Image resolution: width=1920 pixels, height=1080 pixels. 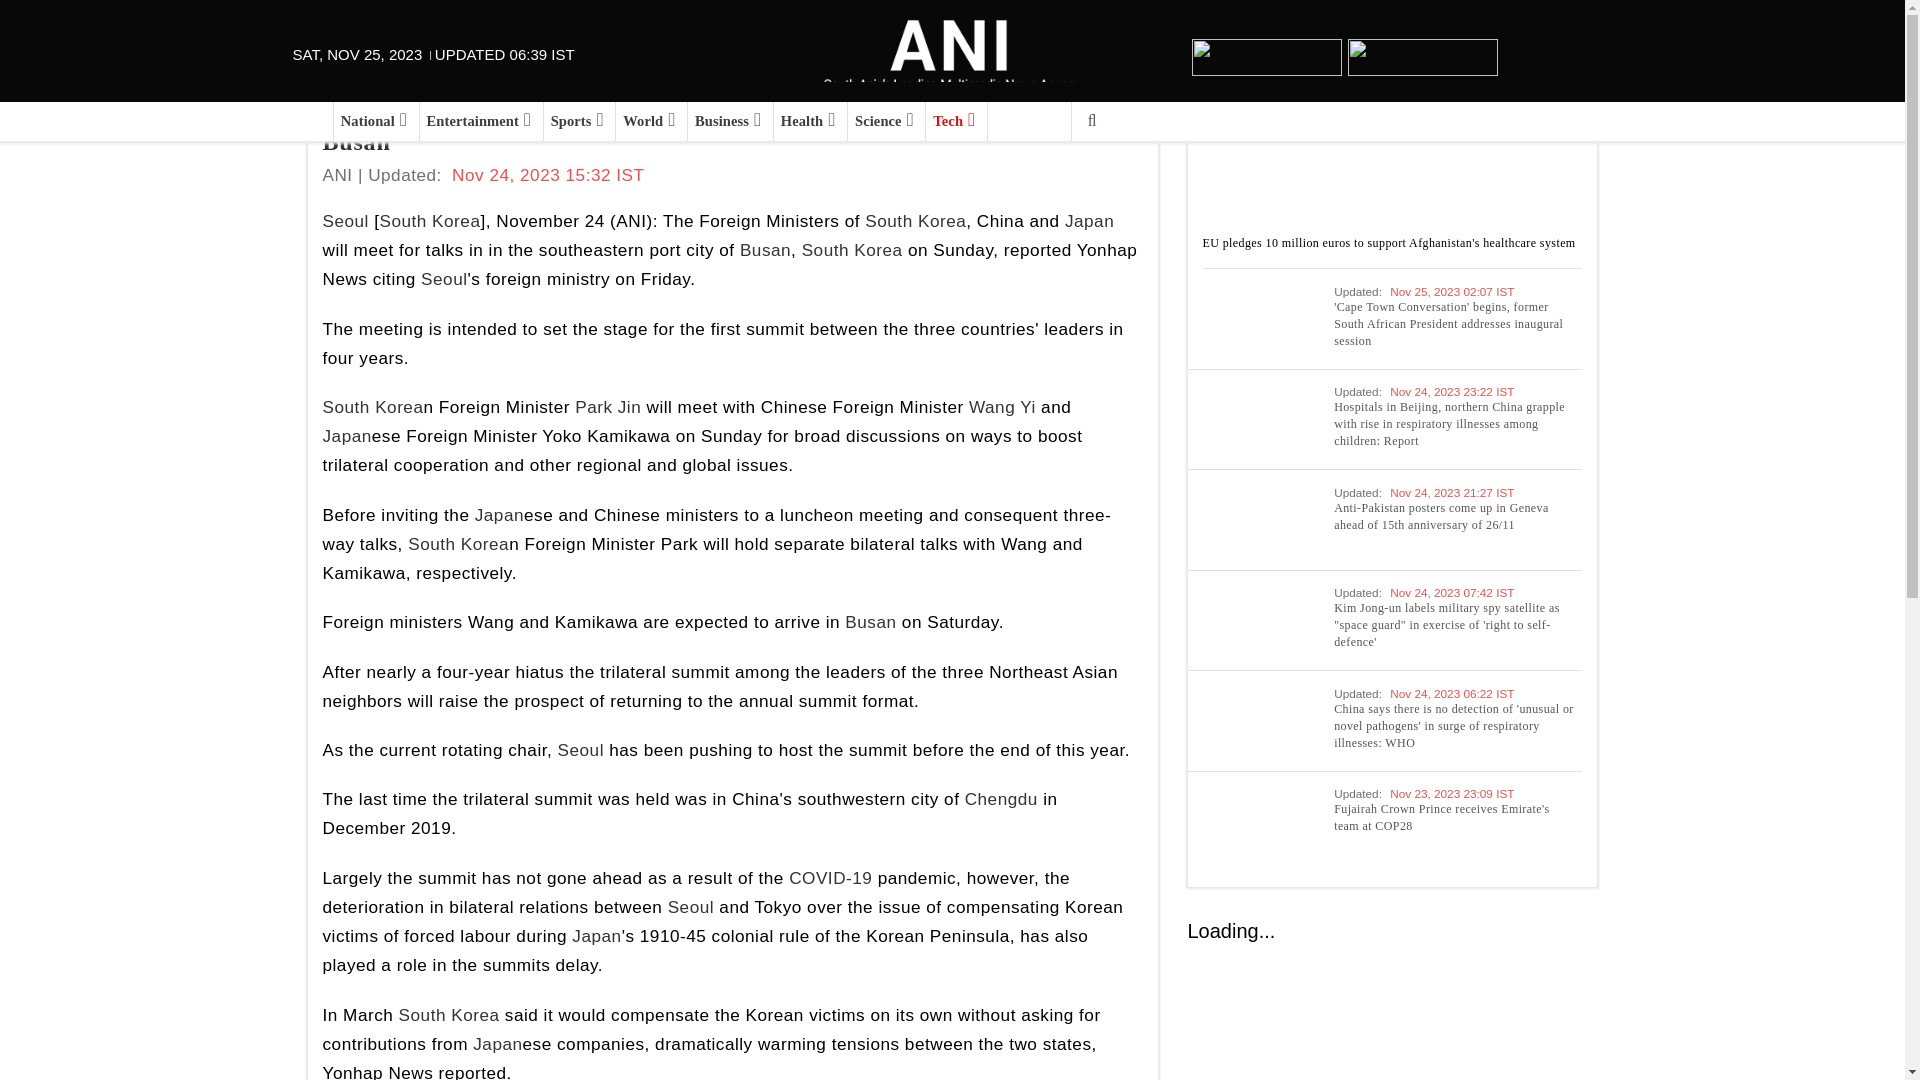 I want to click on Science, so click(x=878, y=121).